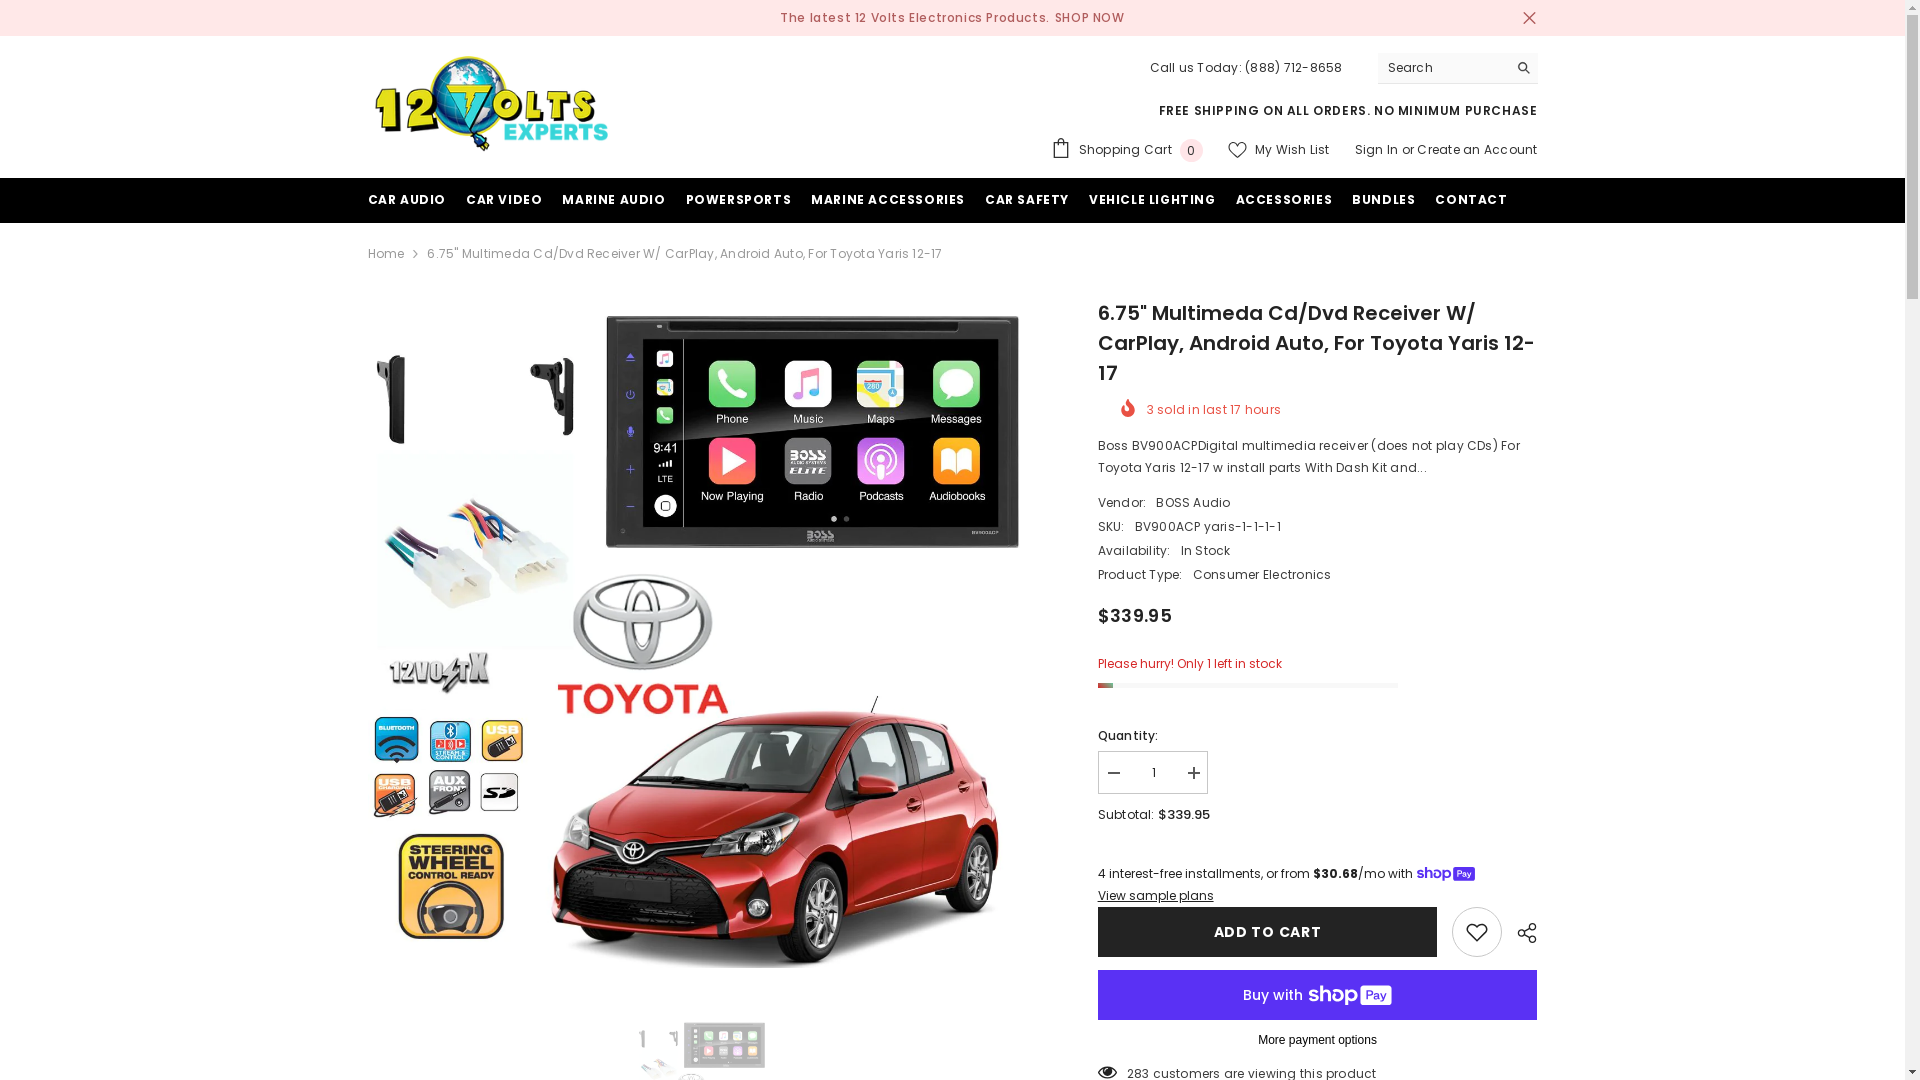 This screenshot has height=1080, width=1920. I want to click on BUNDLES, so click(1384, 206).